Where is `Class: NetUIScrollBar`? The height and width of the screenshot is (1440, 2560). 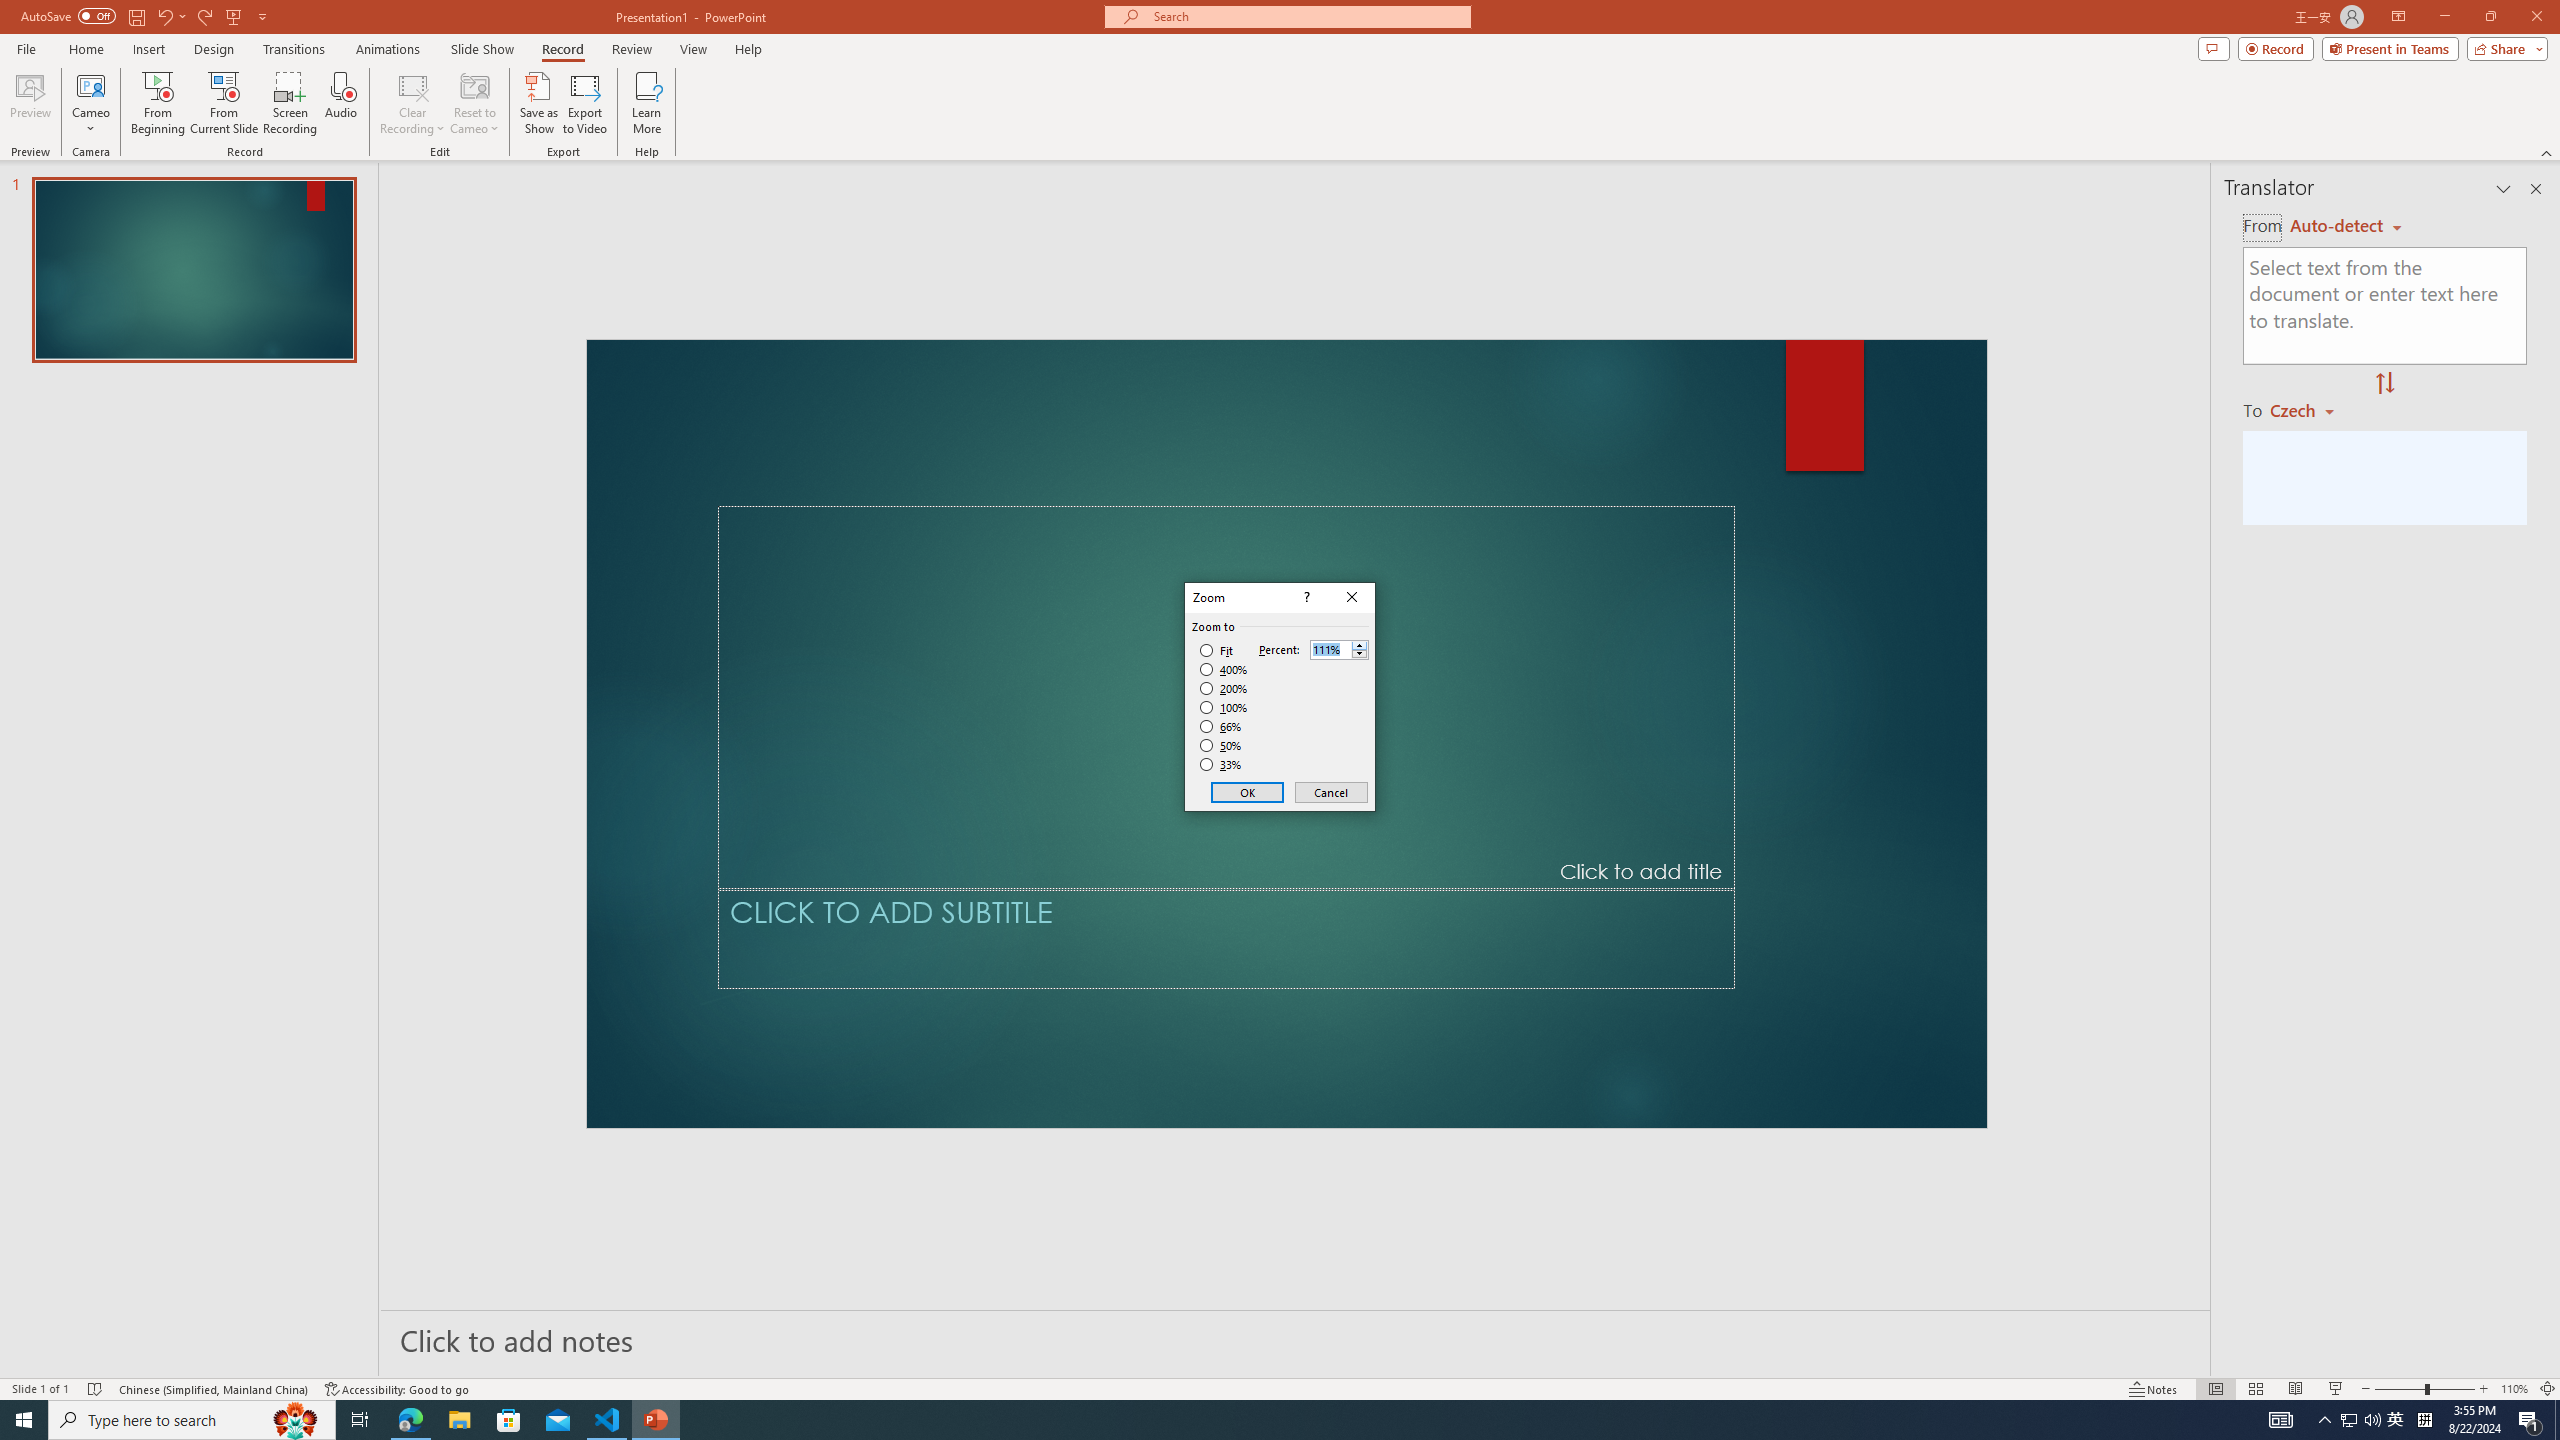 Class: NetUIScrollBar is located at coordinates (1267, 1332).